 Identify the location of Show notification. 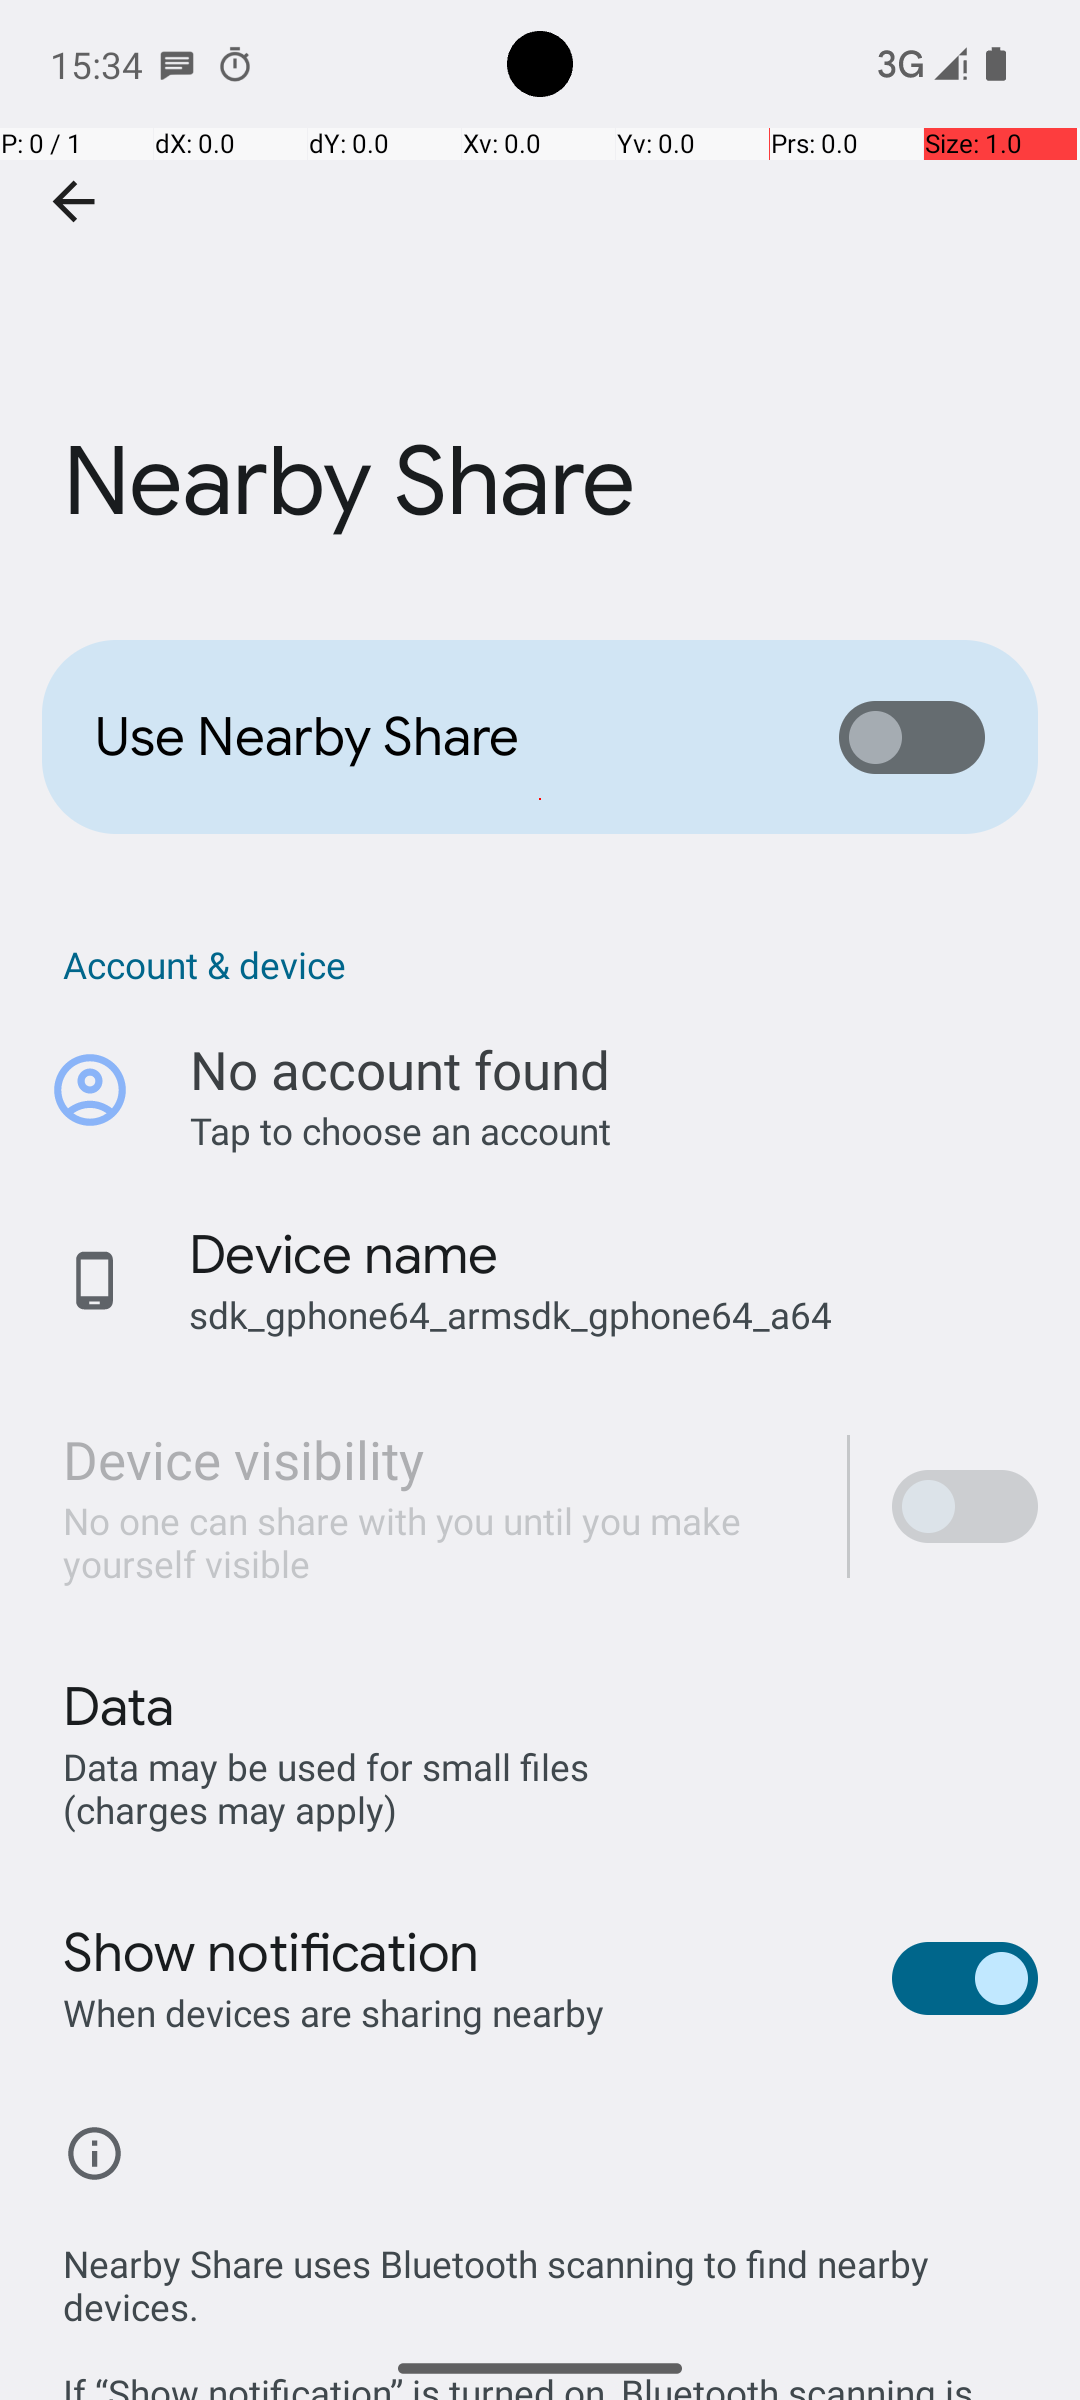
(272, 1953).